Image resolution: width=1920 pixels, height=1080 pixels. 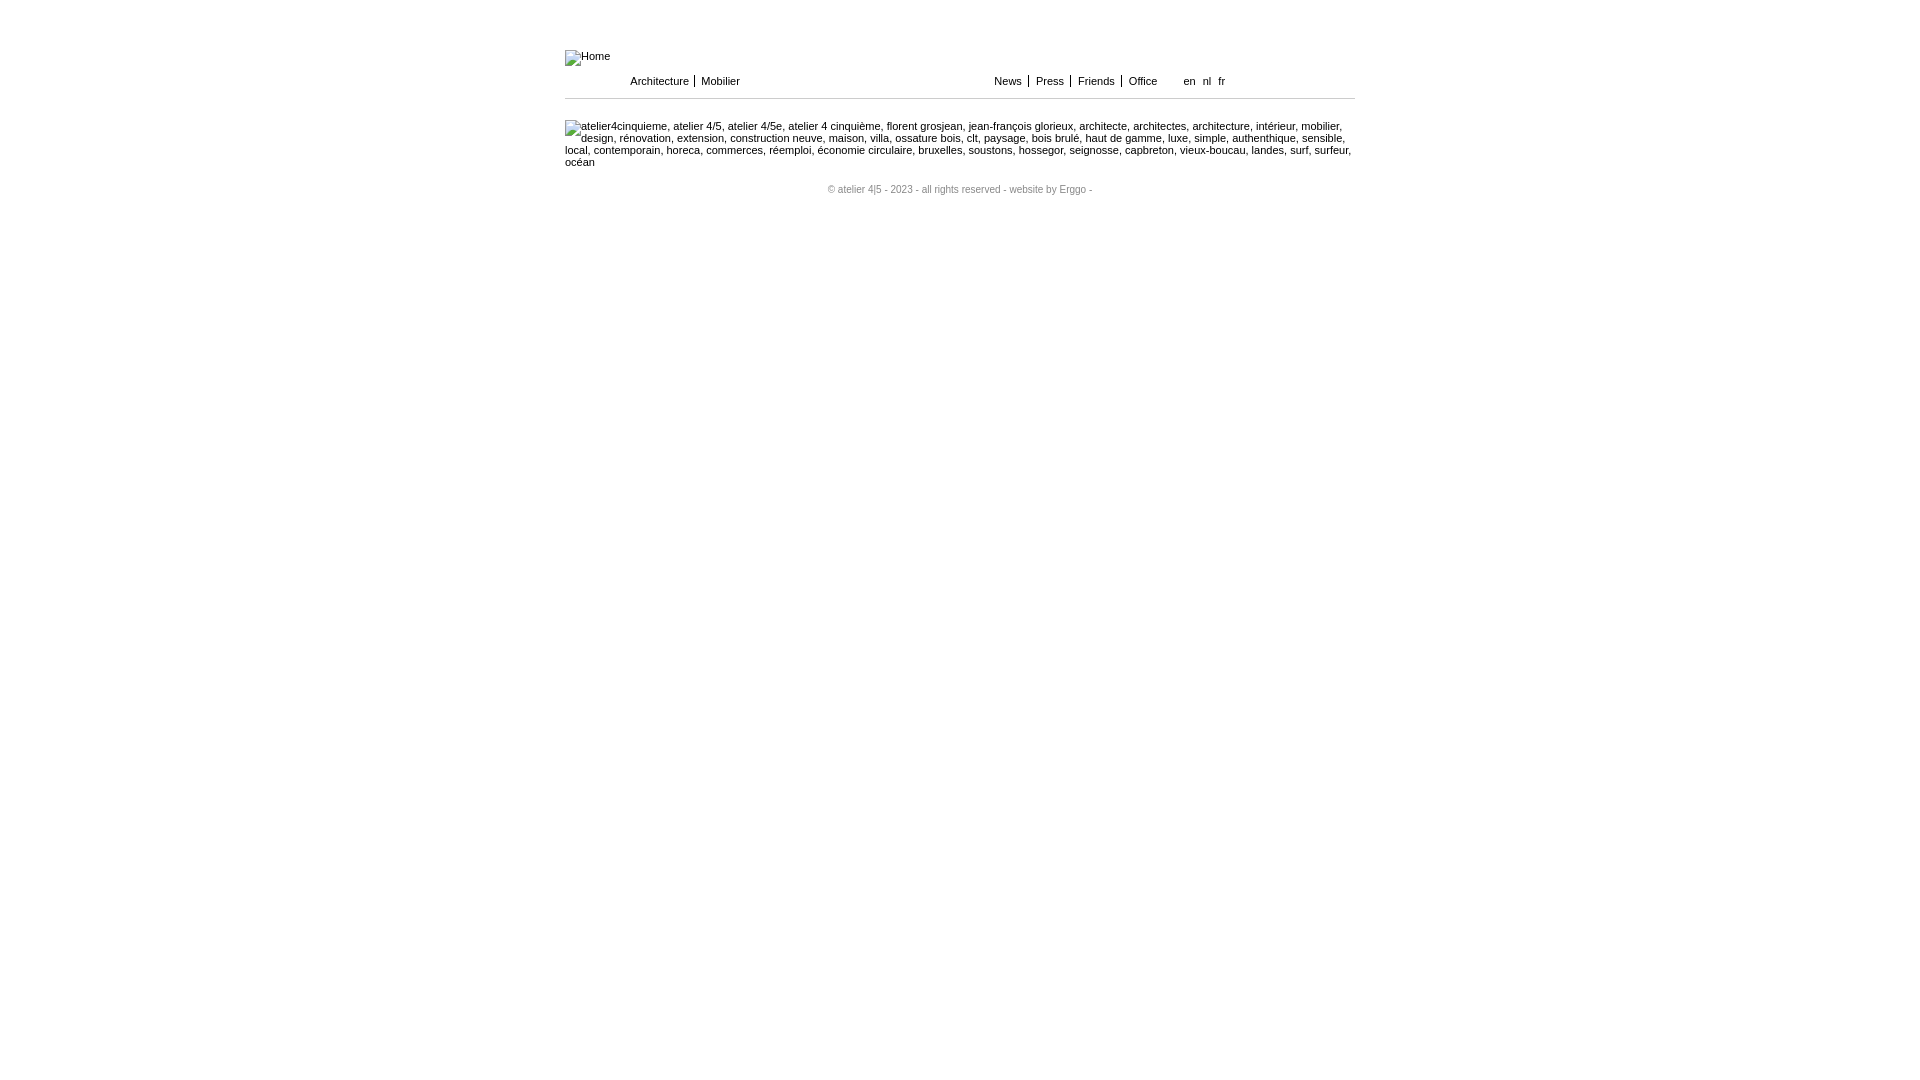 What do you see at coordinates (1208, 81) in the screenshot?
I see `nl` at bounding box center [1208, 81].